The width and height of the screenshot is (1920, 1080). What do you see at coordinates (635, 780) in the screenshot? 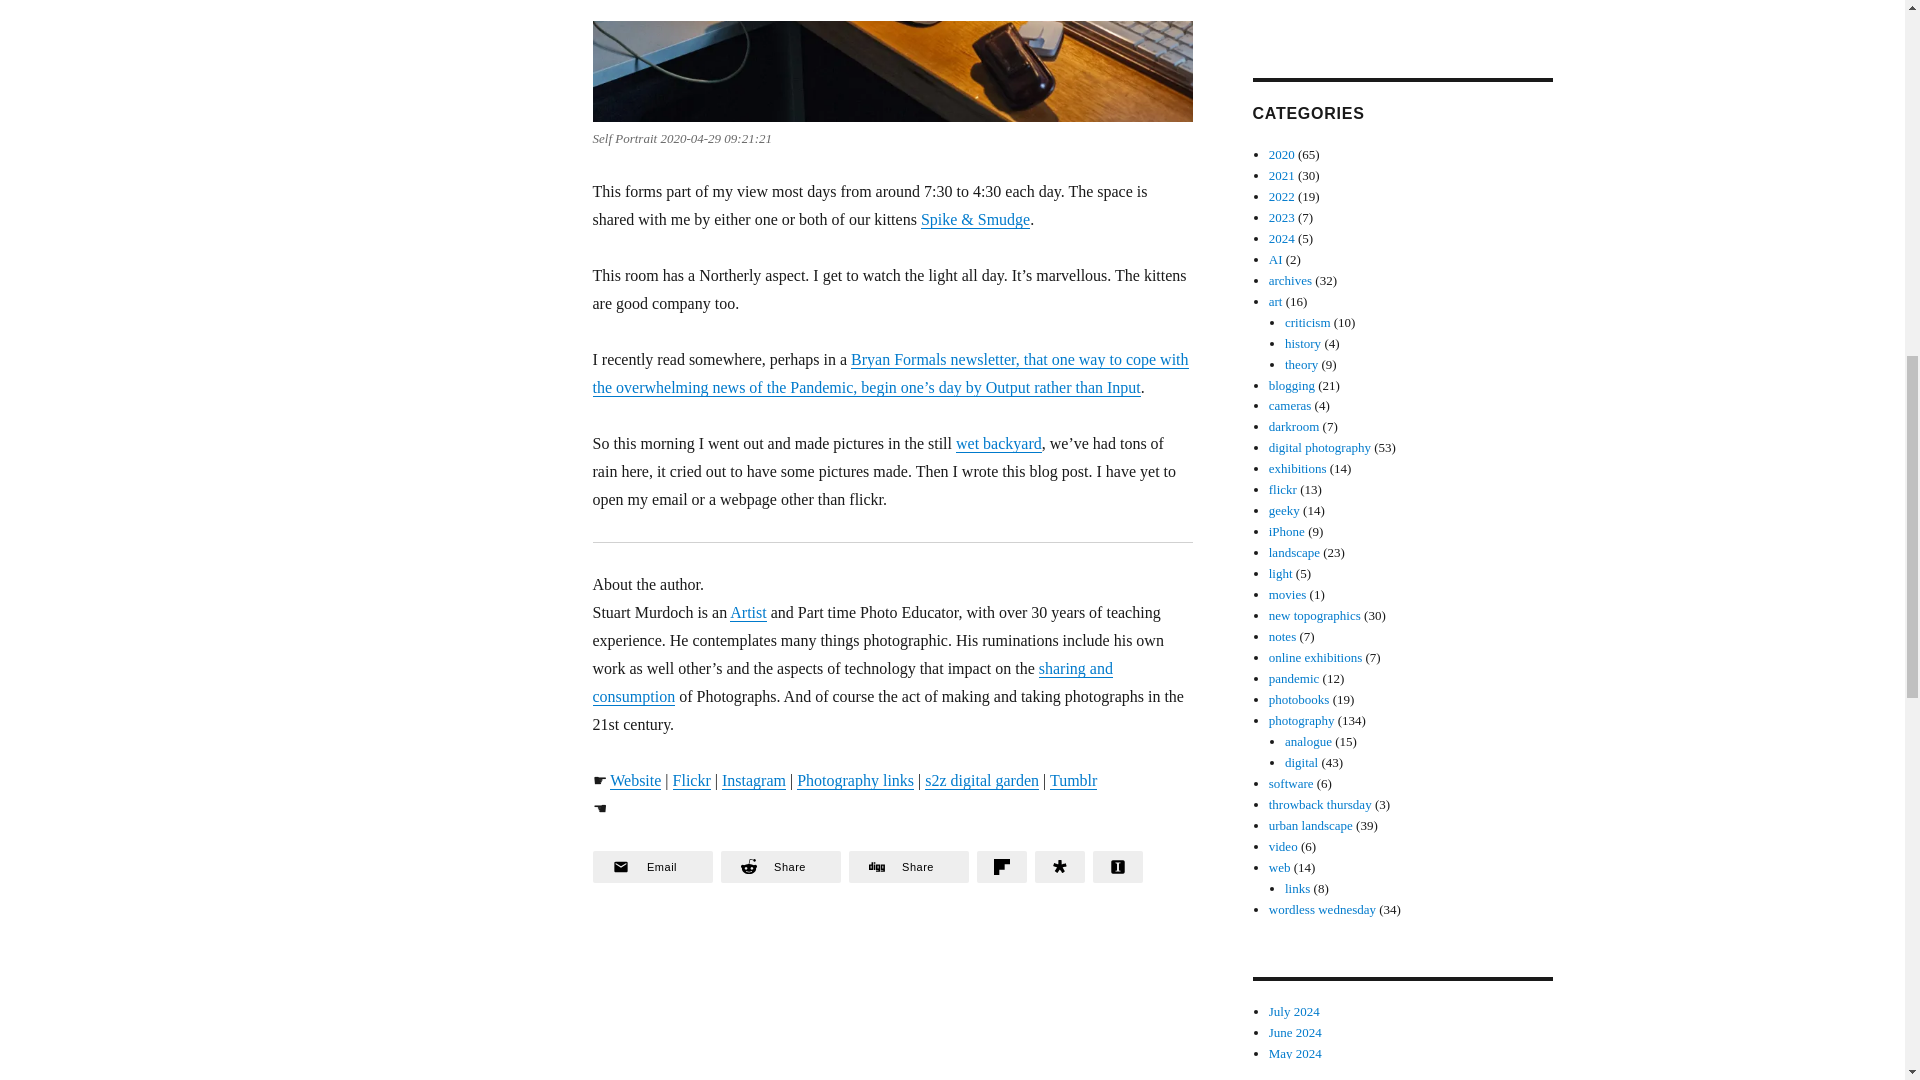
I see `Website` at bounding box center [635, 780].